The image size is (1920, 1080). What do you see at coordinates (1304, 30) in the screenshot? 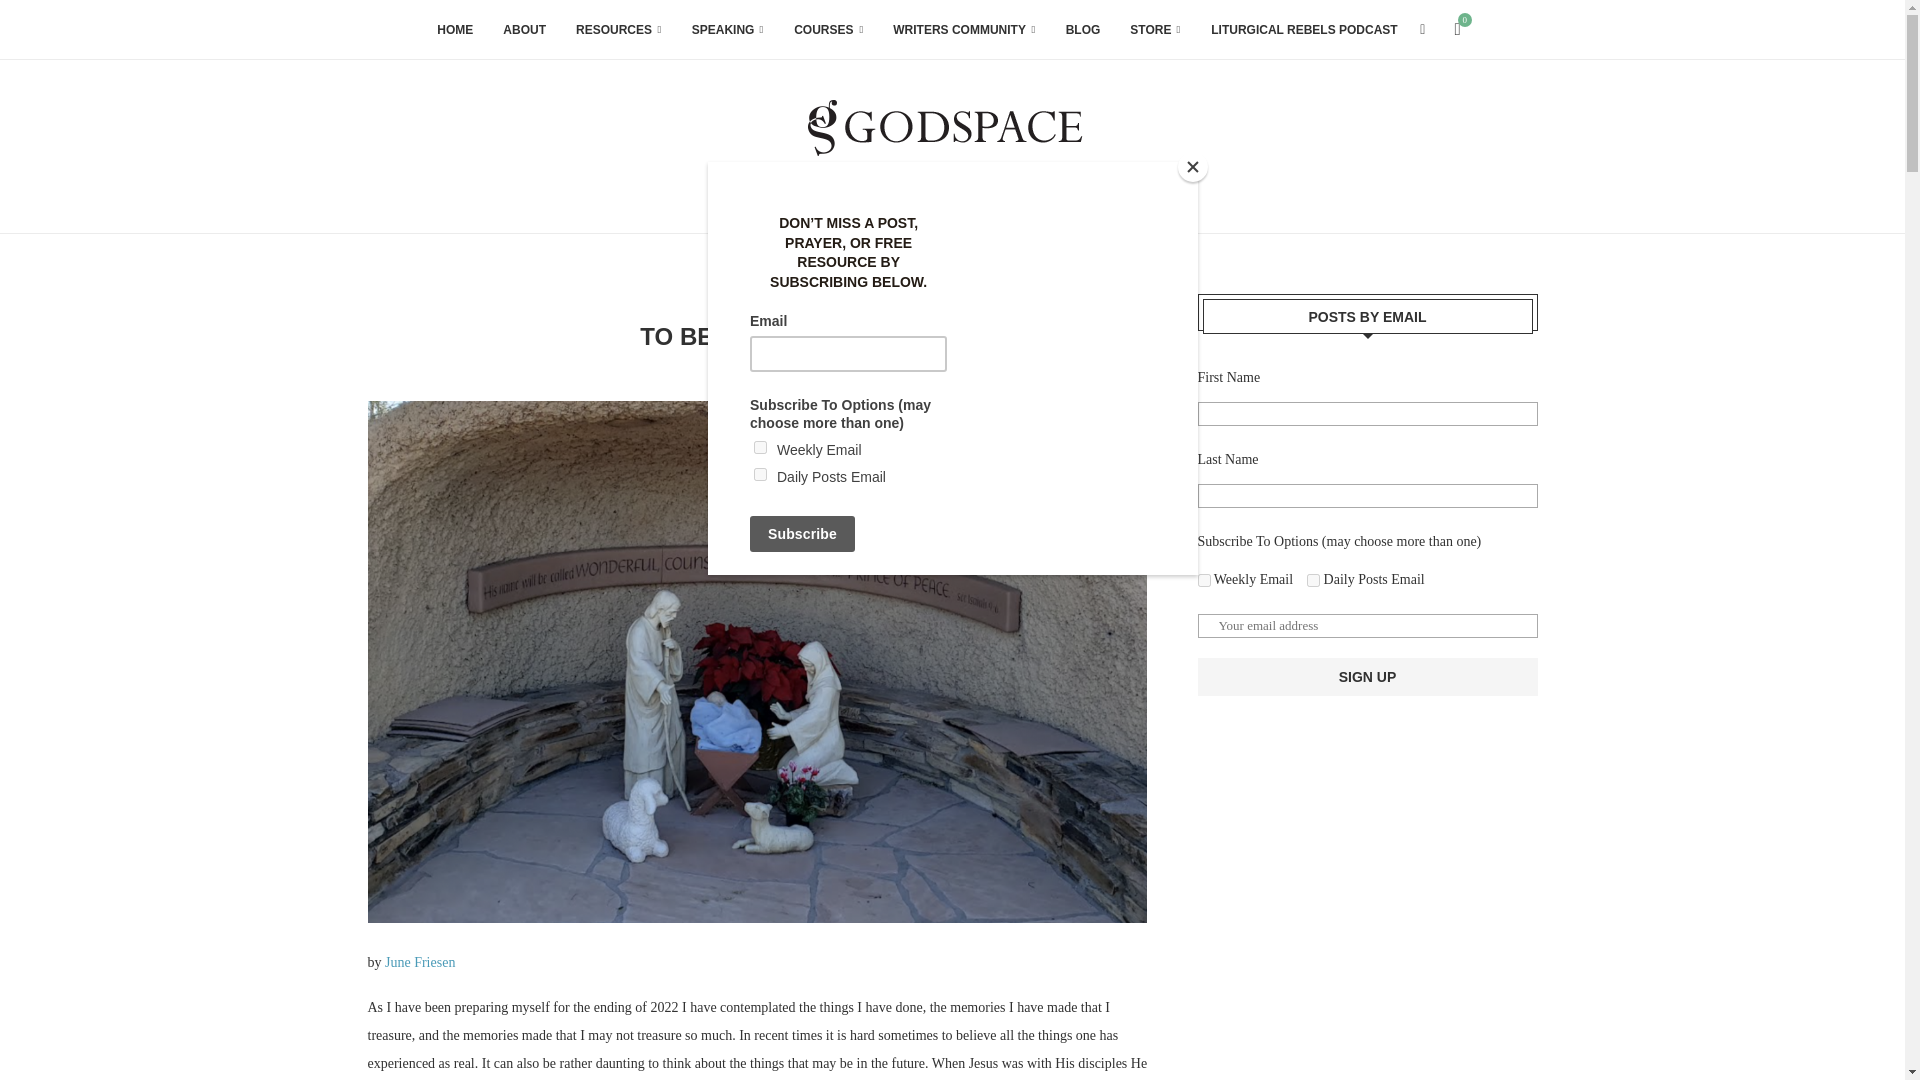
I see `LITURGICAL REBELS PODCAST` at bounding box center [1304, 30].